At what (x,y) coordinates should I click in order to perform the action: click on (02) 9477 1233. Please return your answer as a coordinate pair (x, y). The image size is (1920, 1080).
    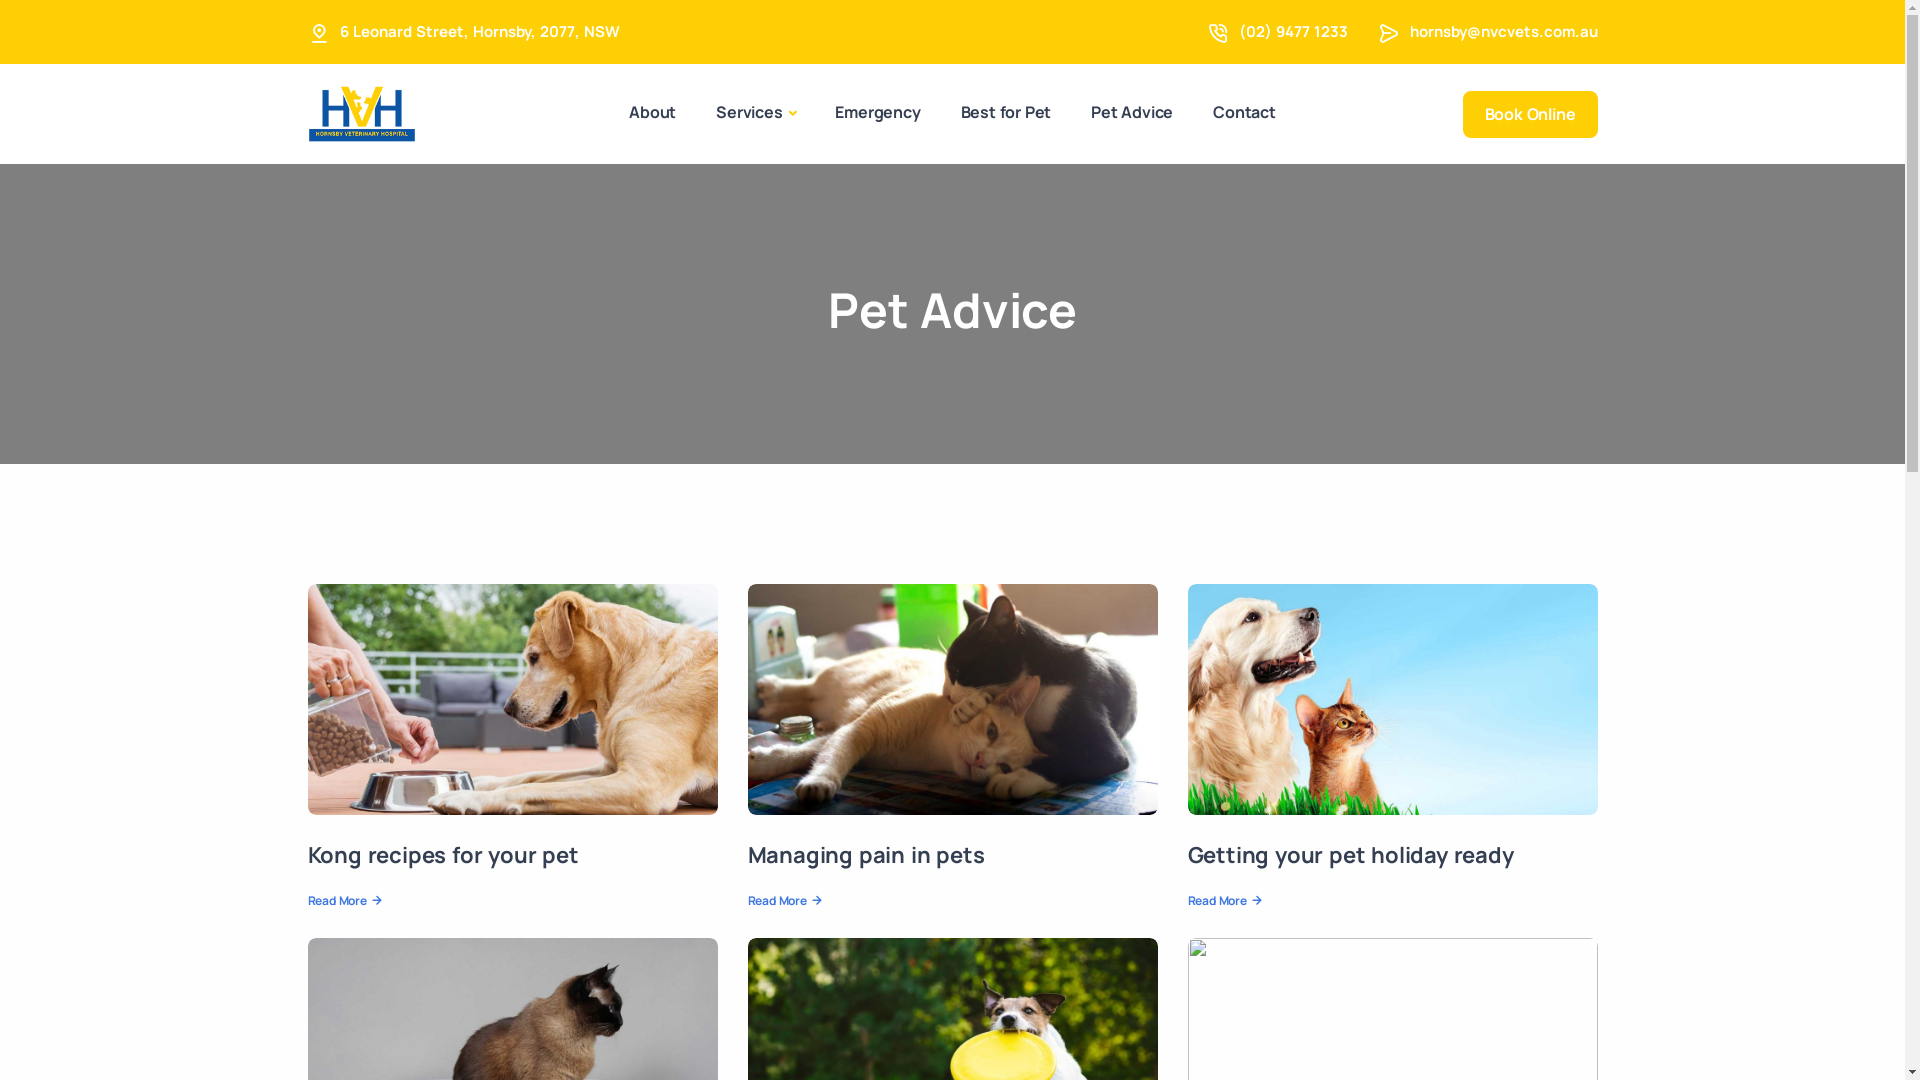
    Looking at the image, I should click on (1292, 32).